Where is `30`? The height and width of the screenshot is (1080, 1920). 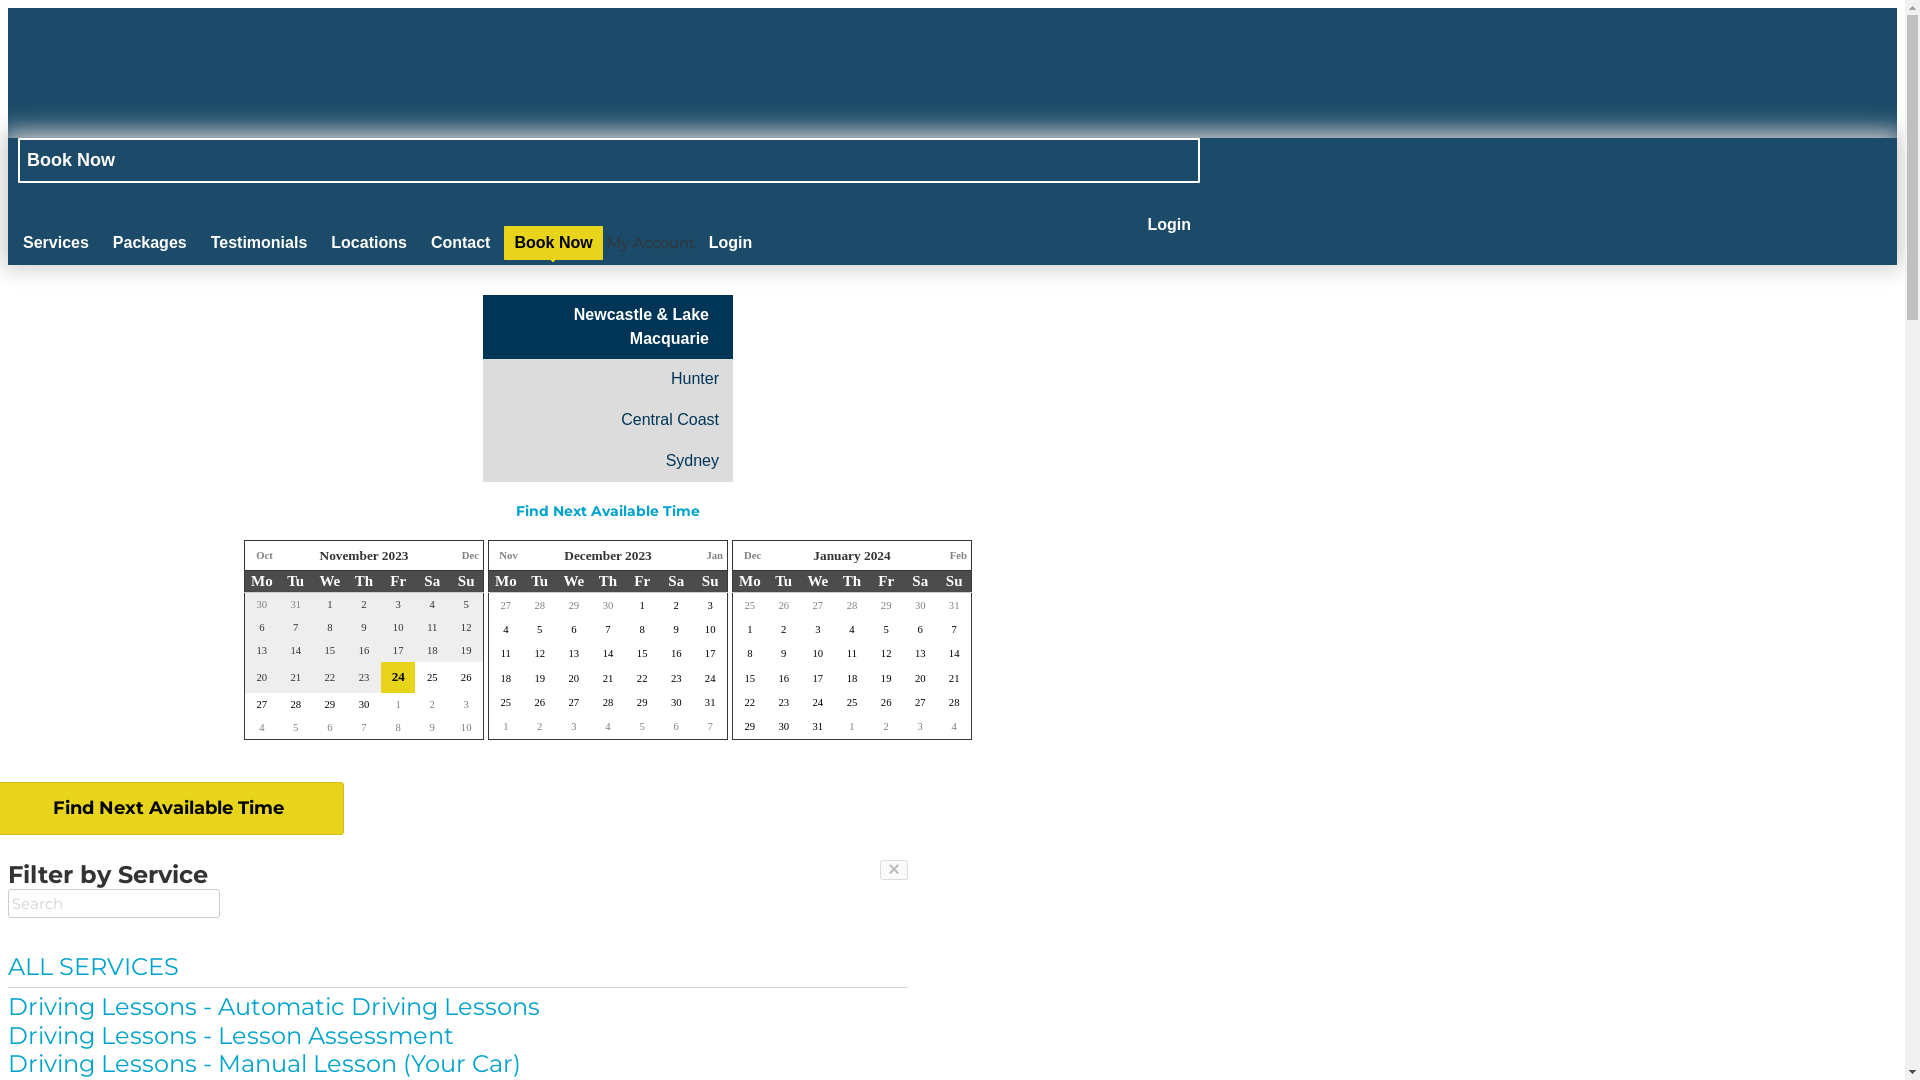 30 is located at coordinates (364, 704).